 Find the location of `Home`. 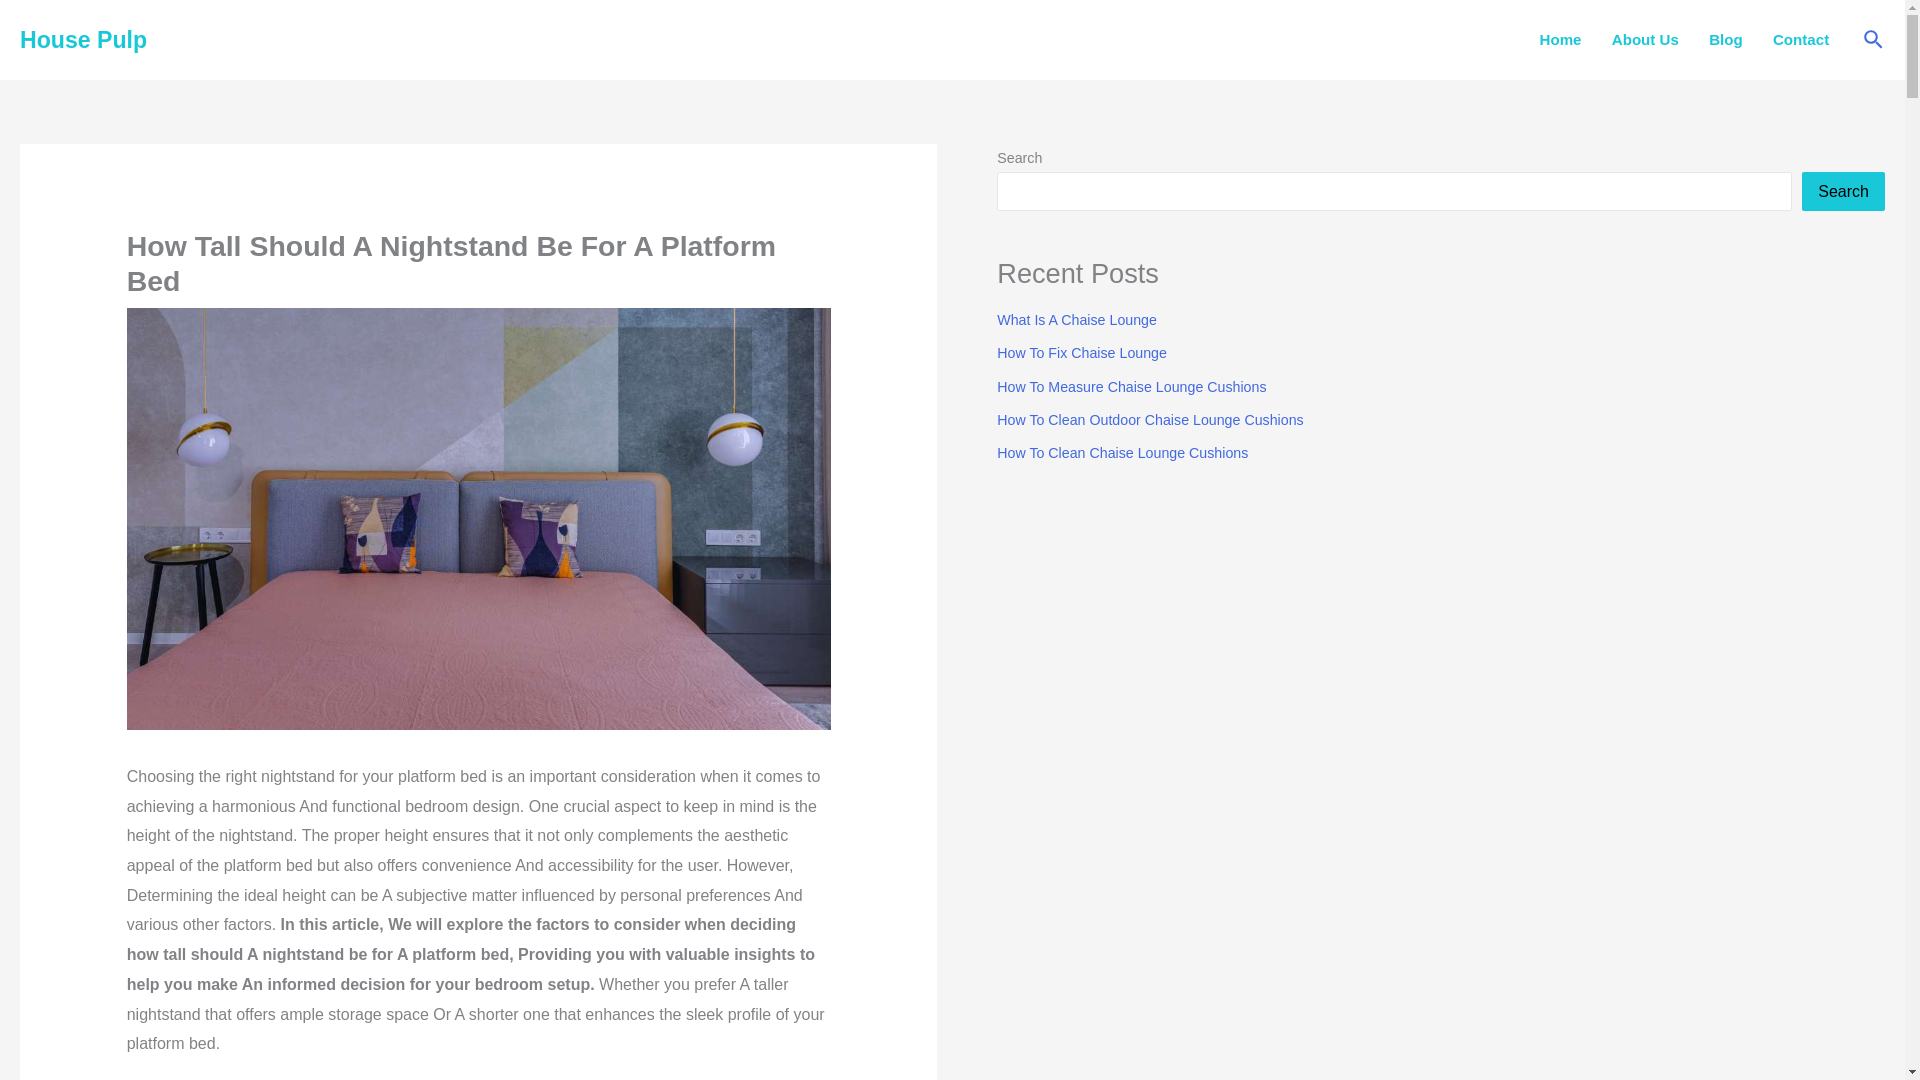

Home is located at coordinates (1560, 40).